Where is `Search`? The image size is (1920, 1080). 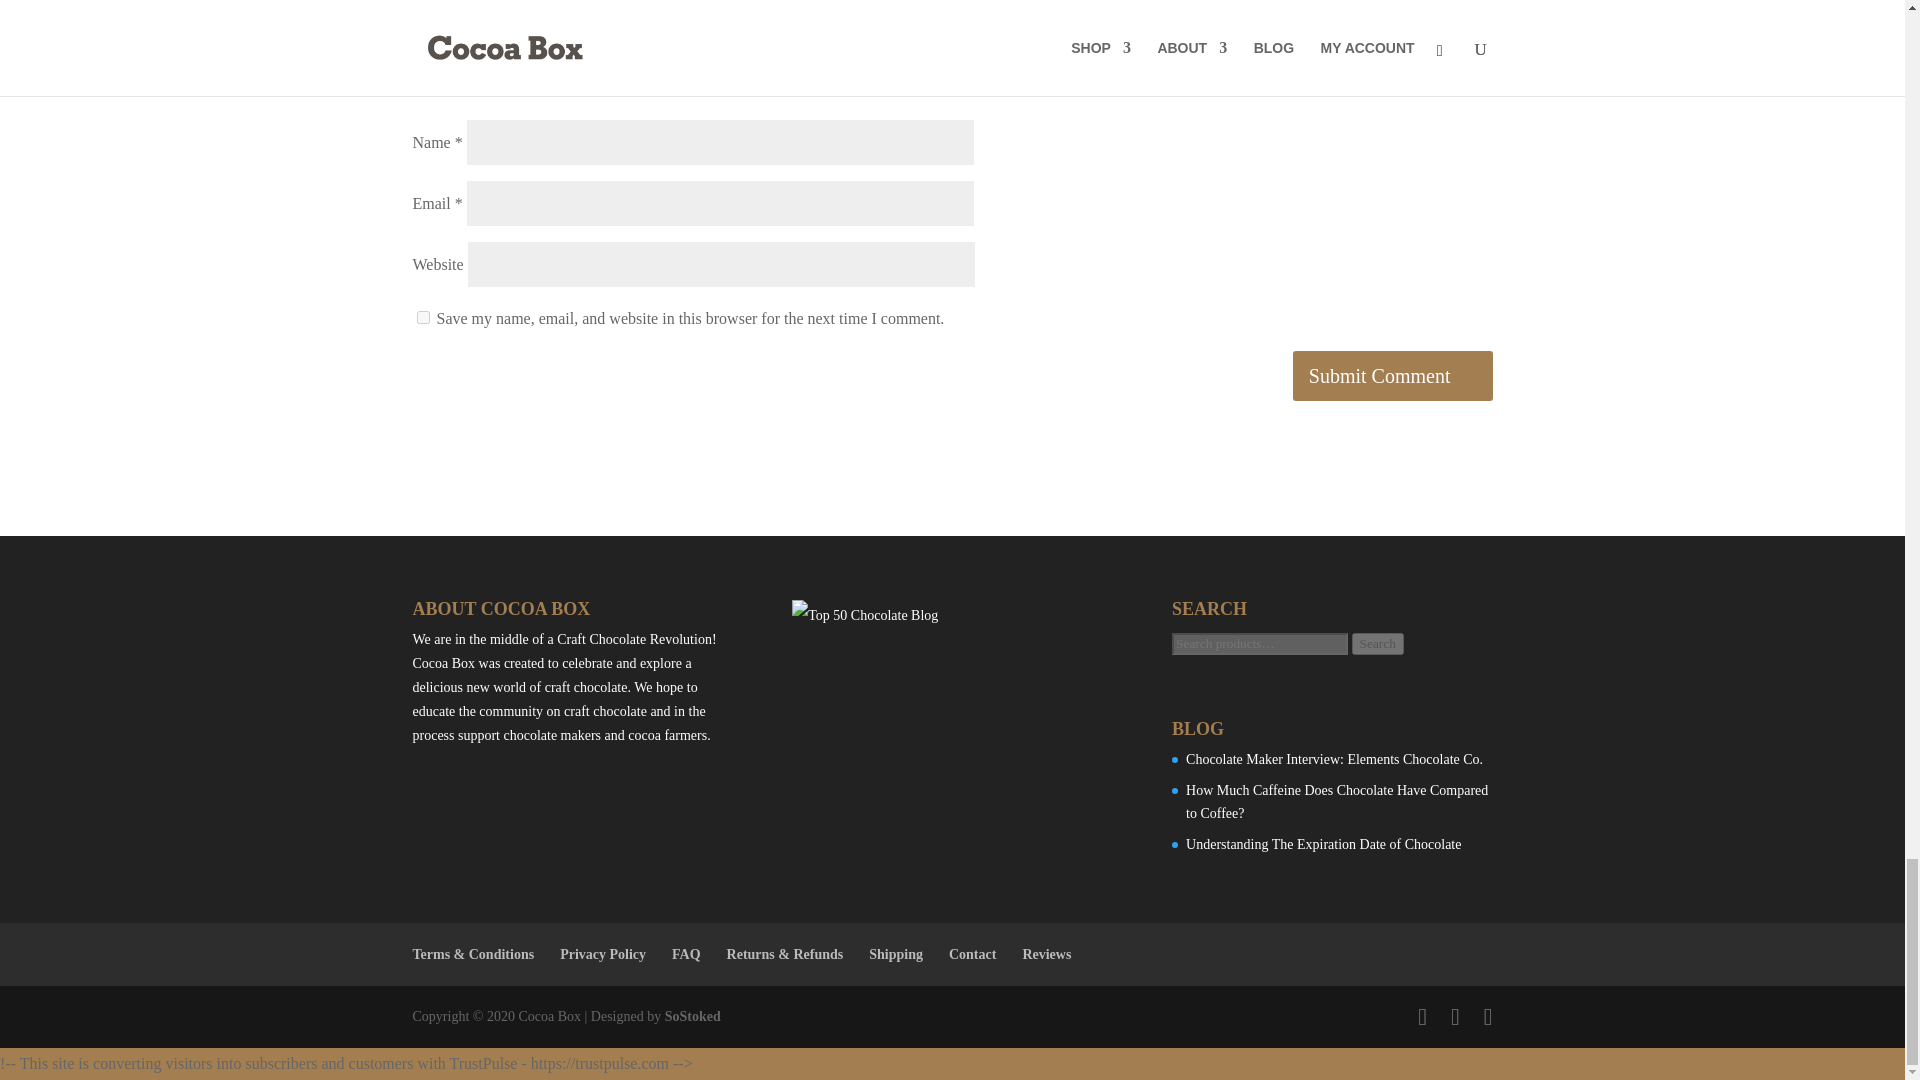
Search is located at coordinates (1377, 643).